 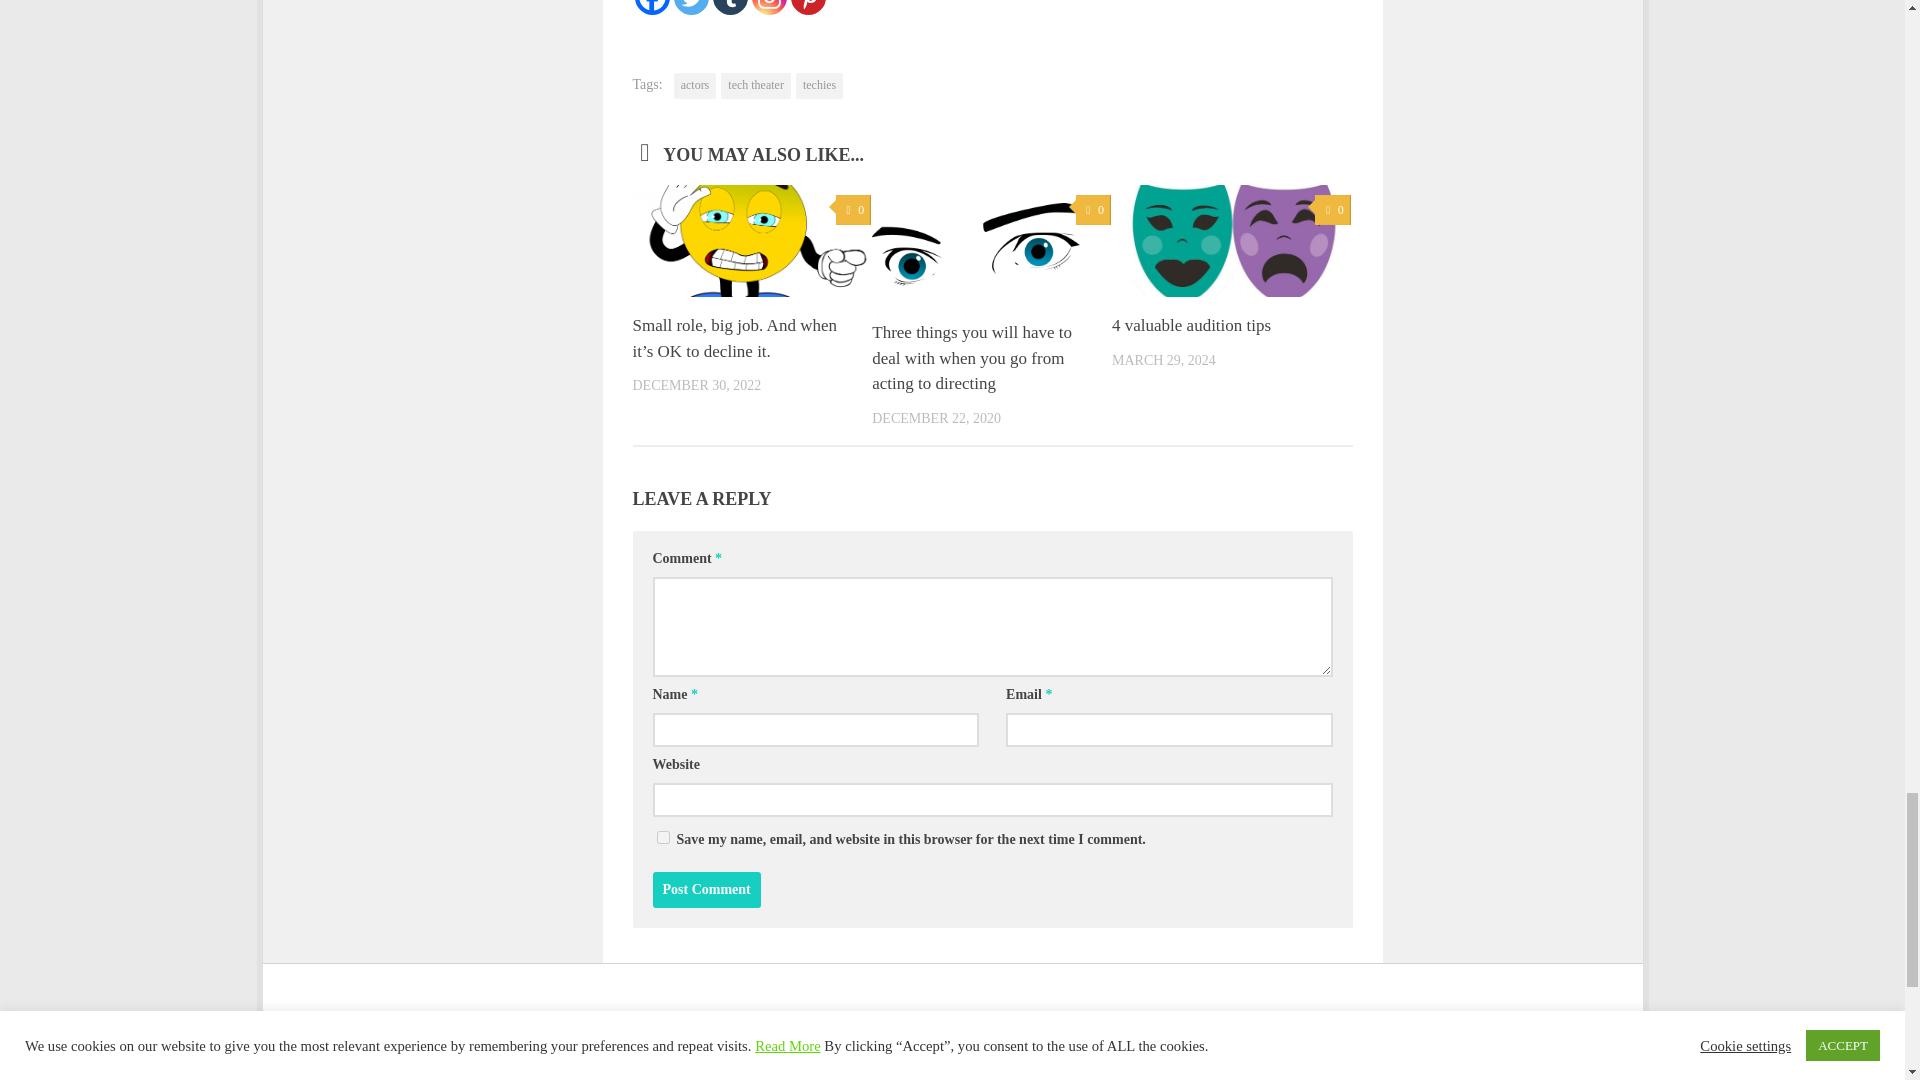 I want to click on Pinterest, so click(x=807, y=8).